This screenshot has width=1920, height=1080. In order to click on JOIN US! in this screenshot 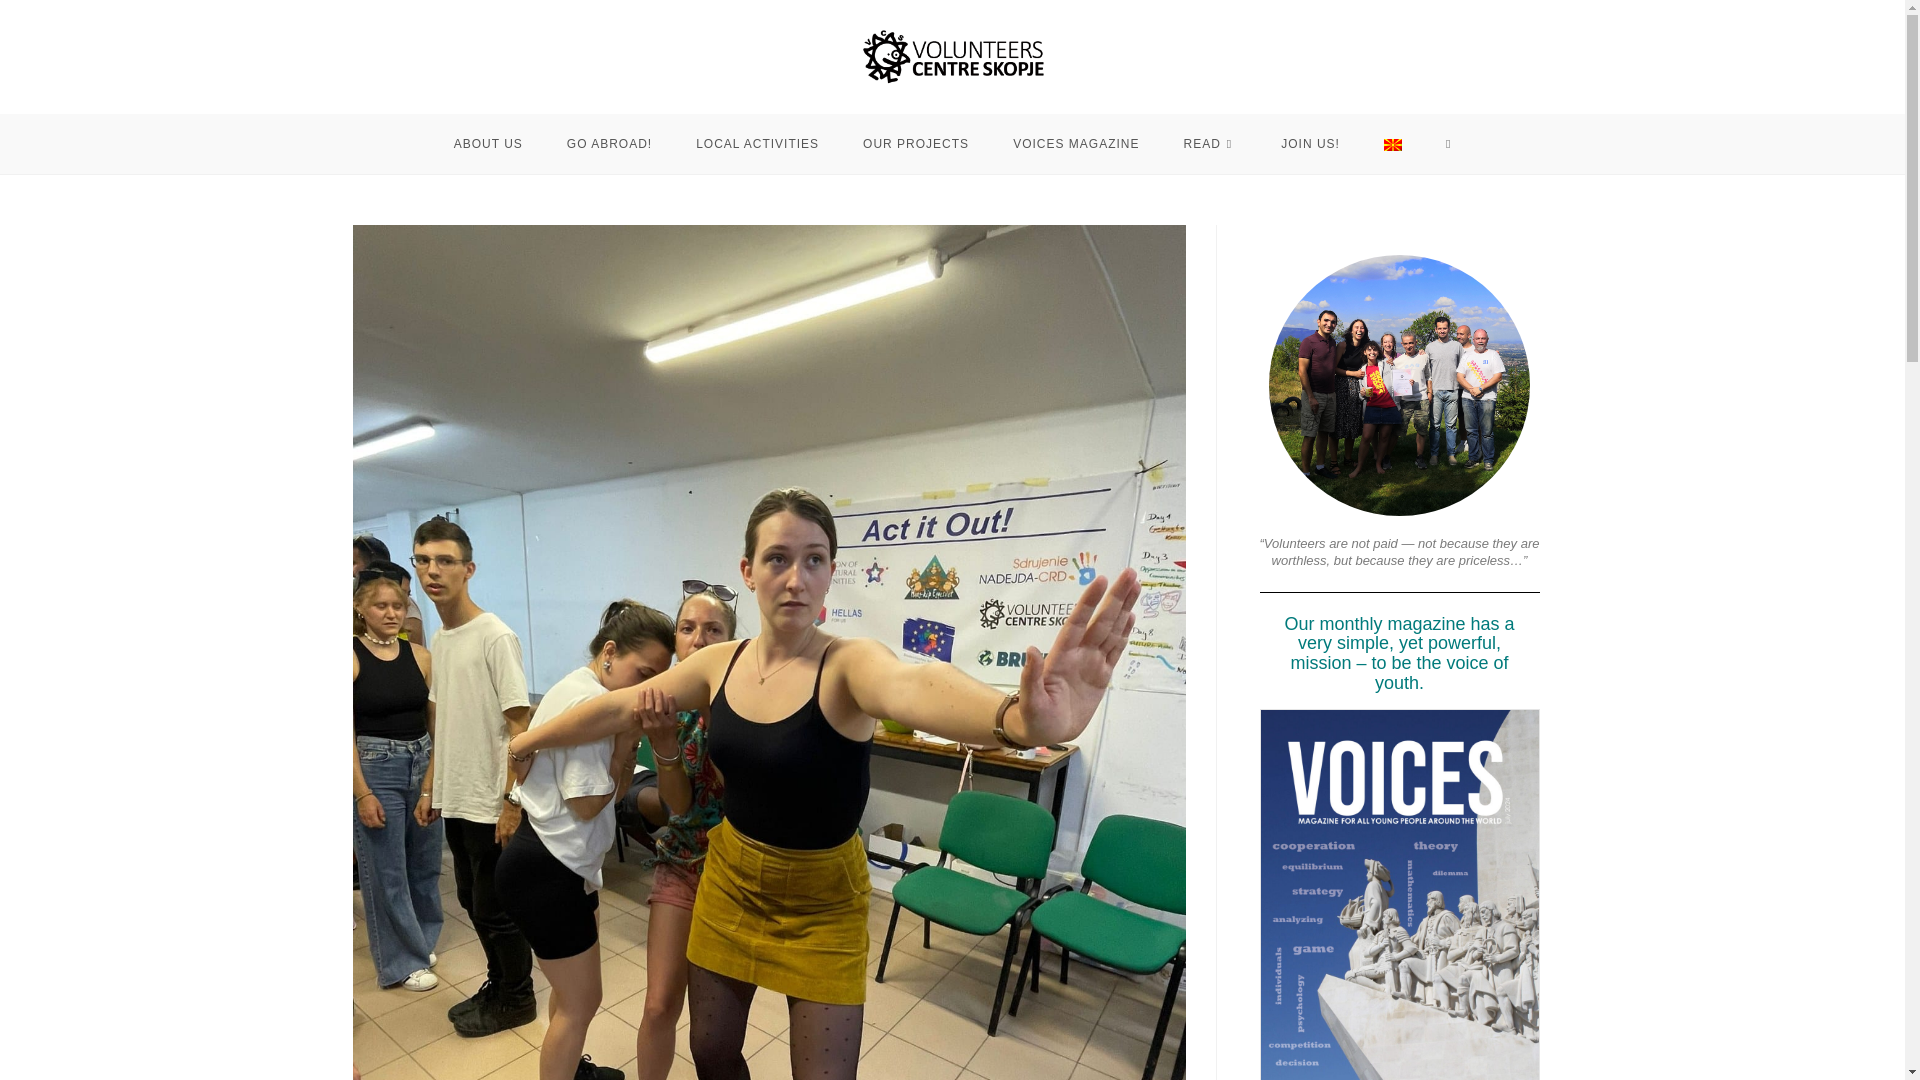, I will do `click(1310, 144)`.